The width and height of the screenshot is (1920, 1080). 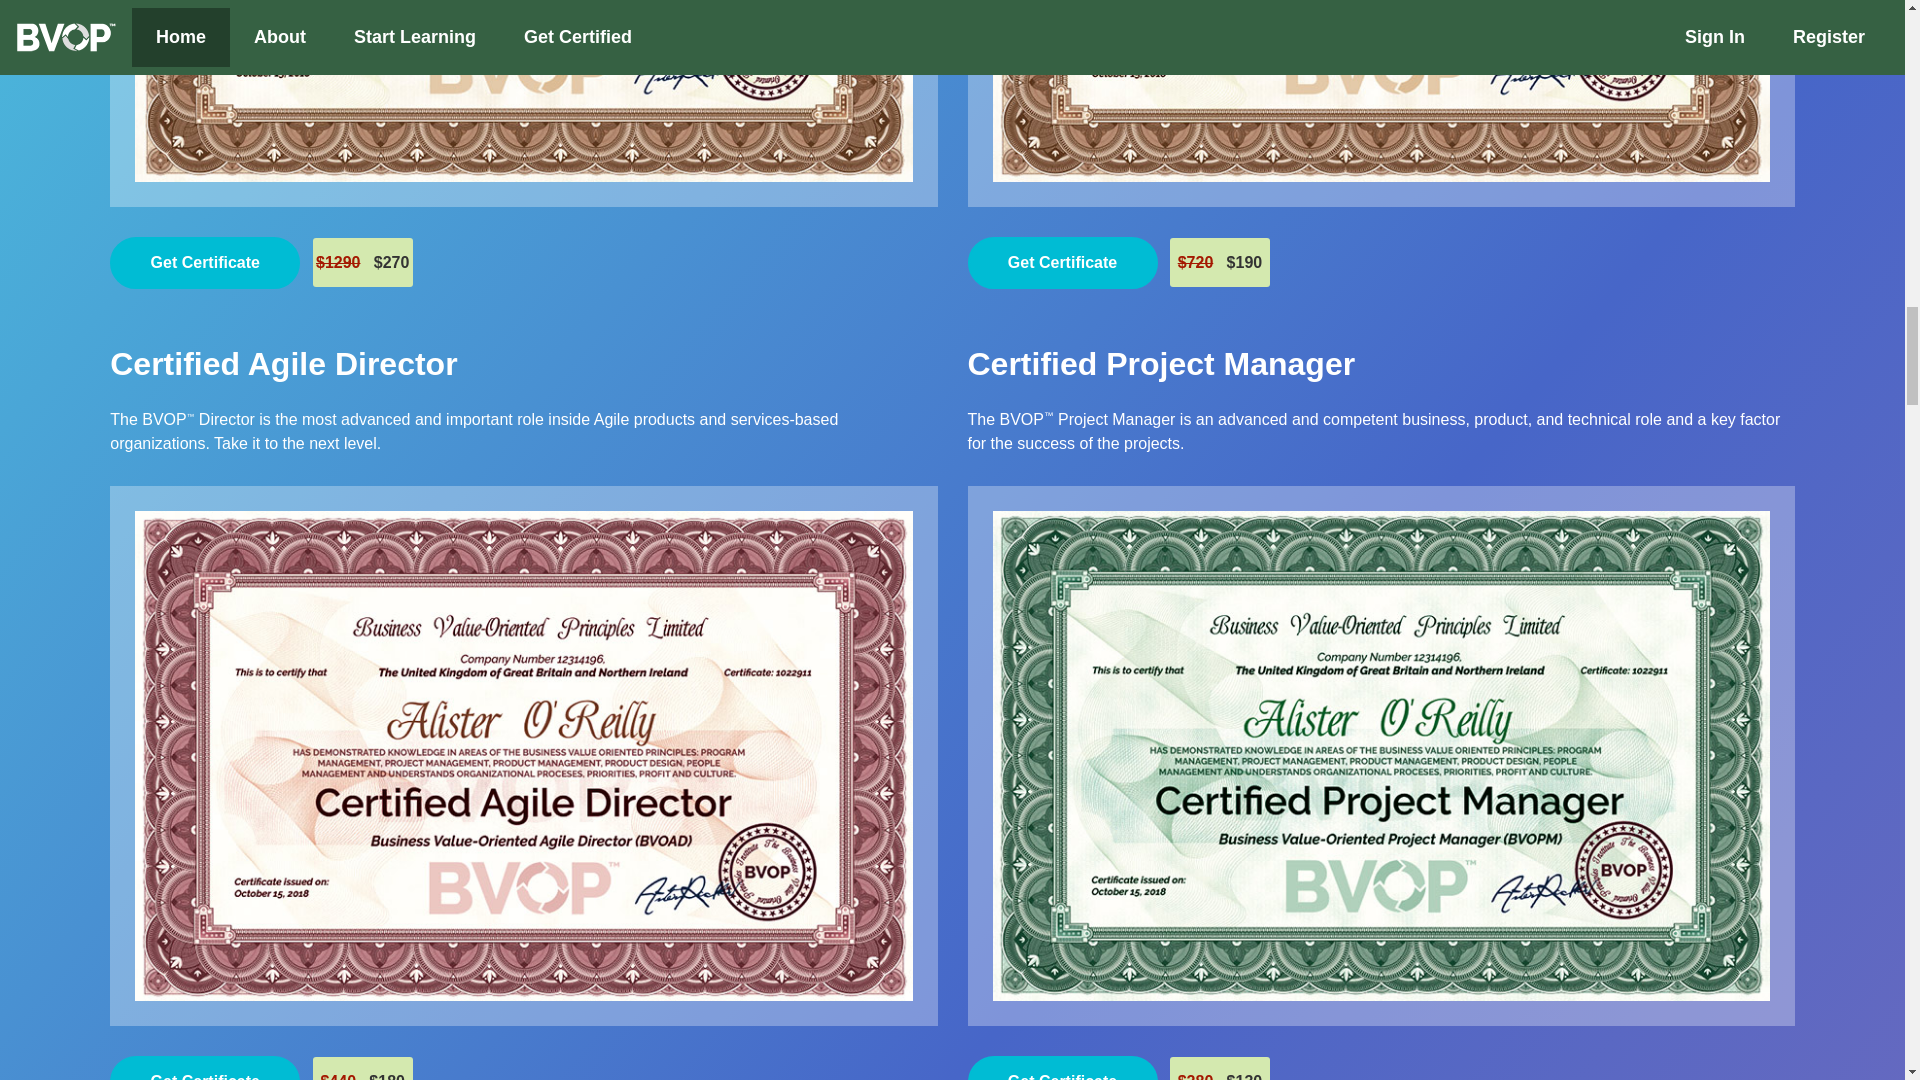 What do you see at coordinates (282, 364) in the screenshot?
I see `Certified Agile Director` at bounding box center [282, 364].